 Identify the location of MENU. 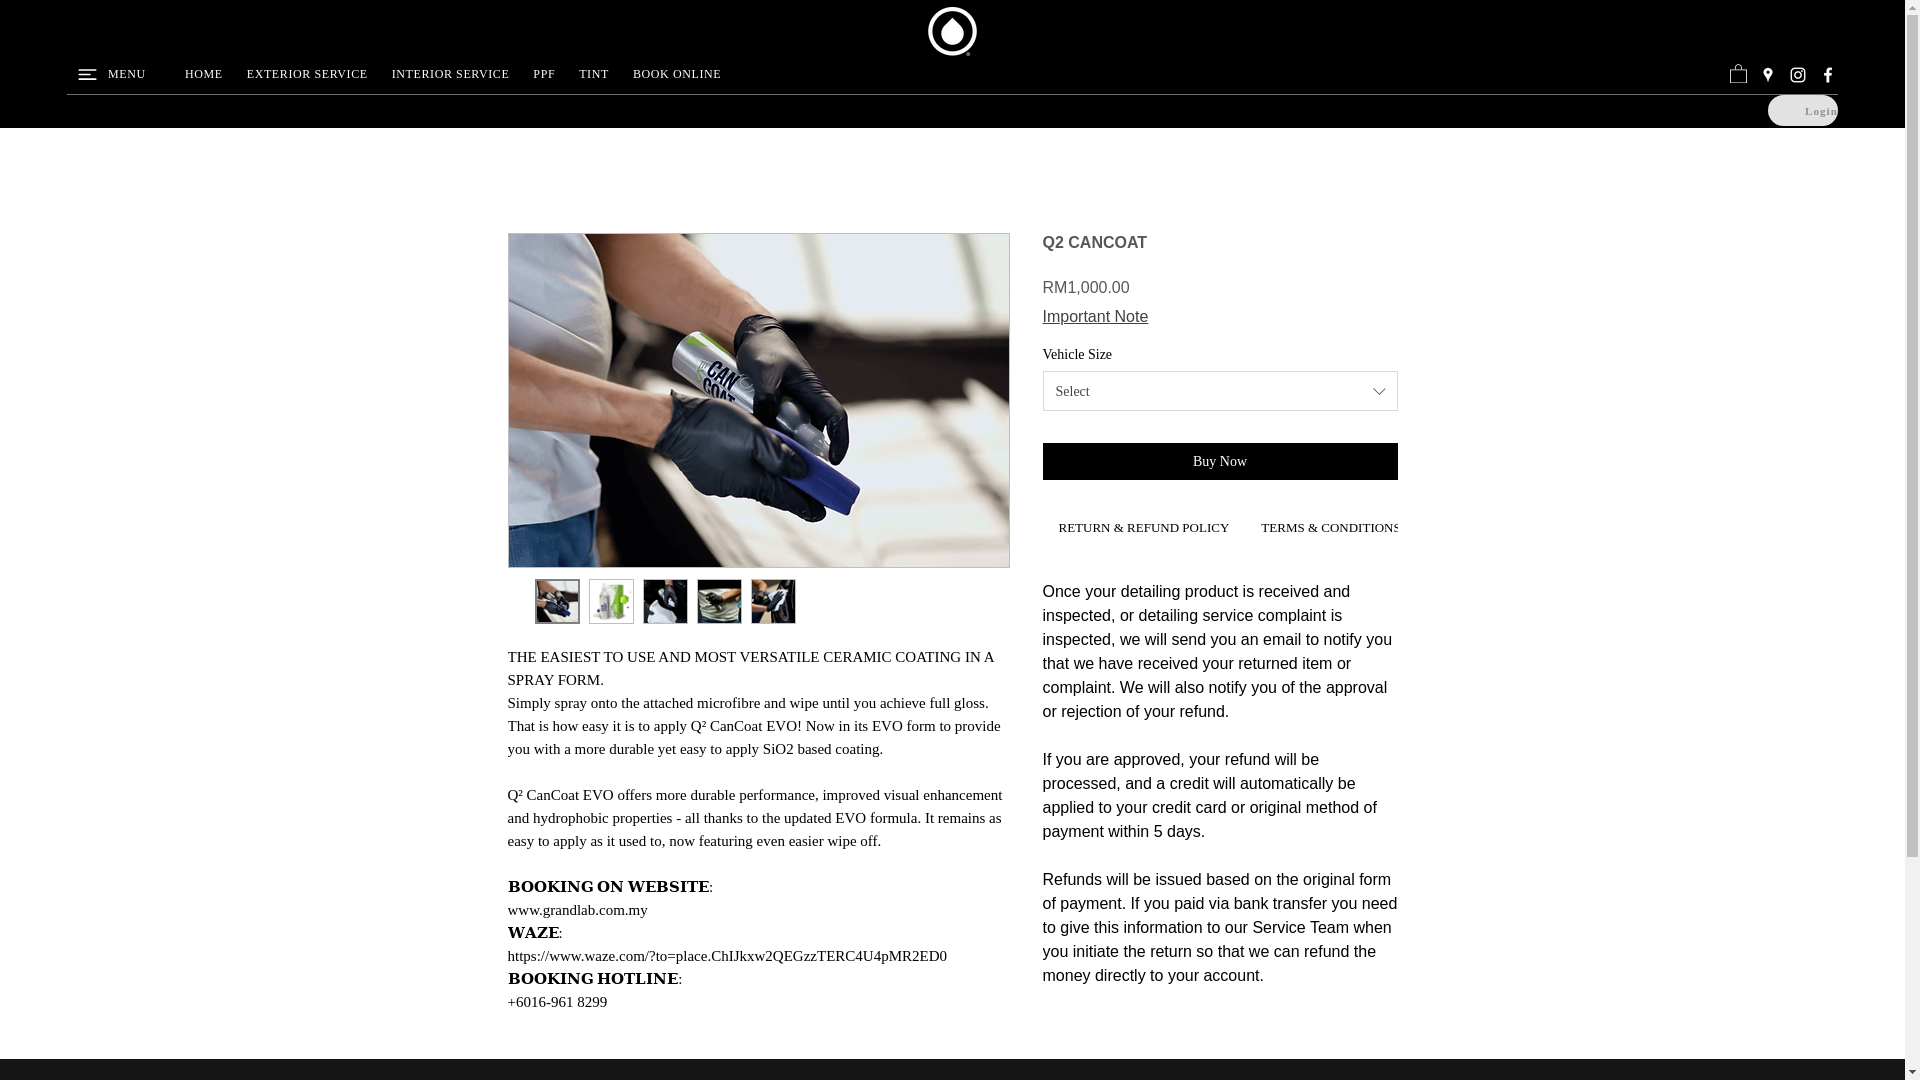
(124, 74).